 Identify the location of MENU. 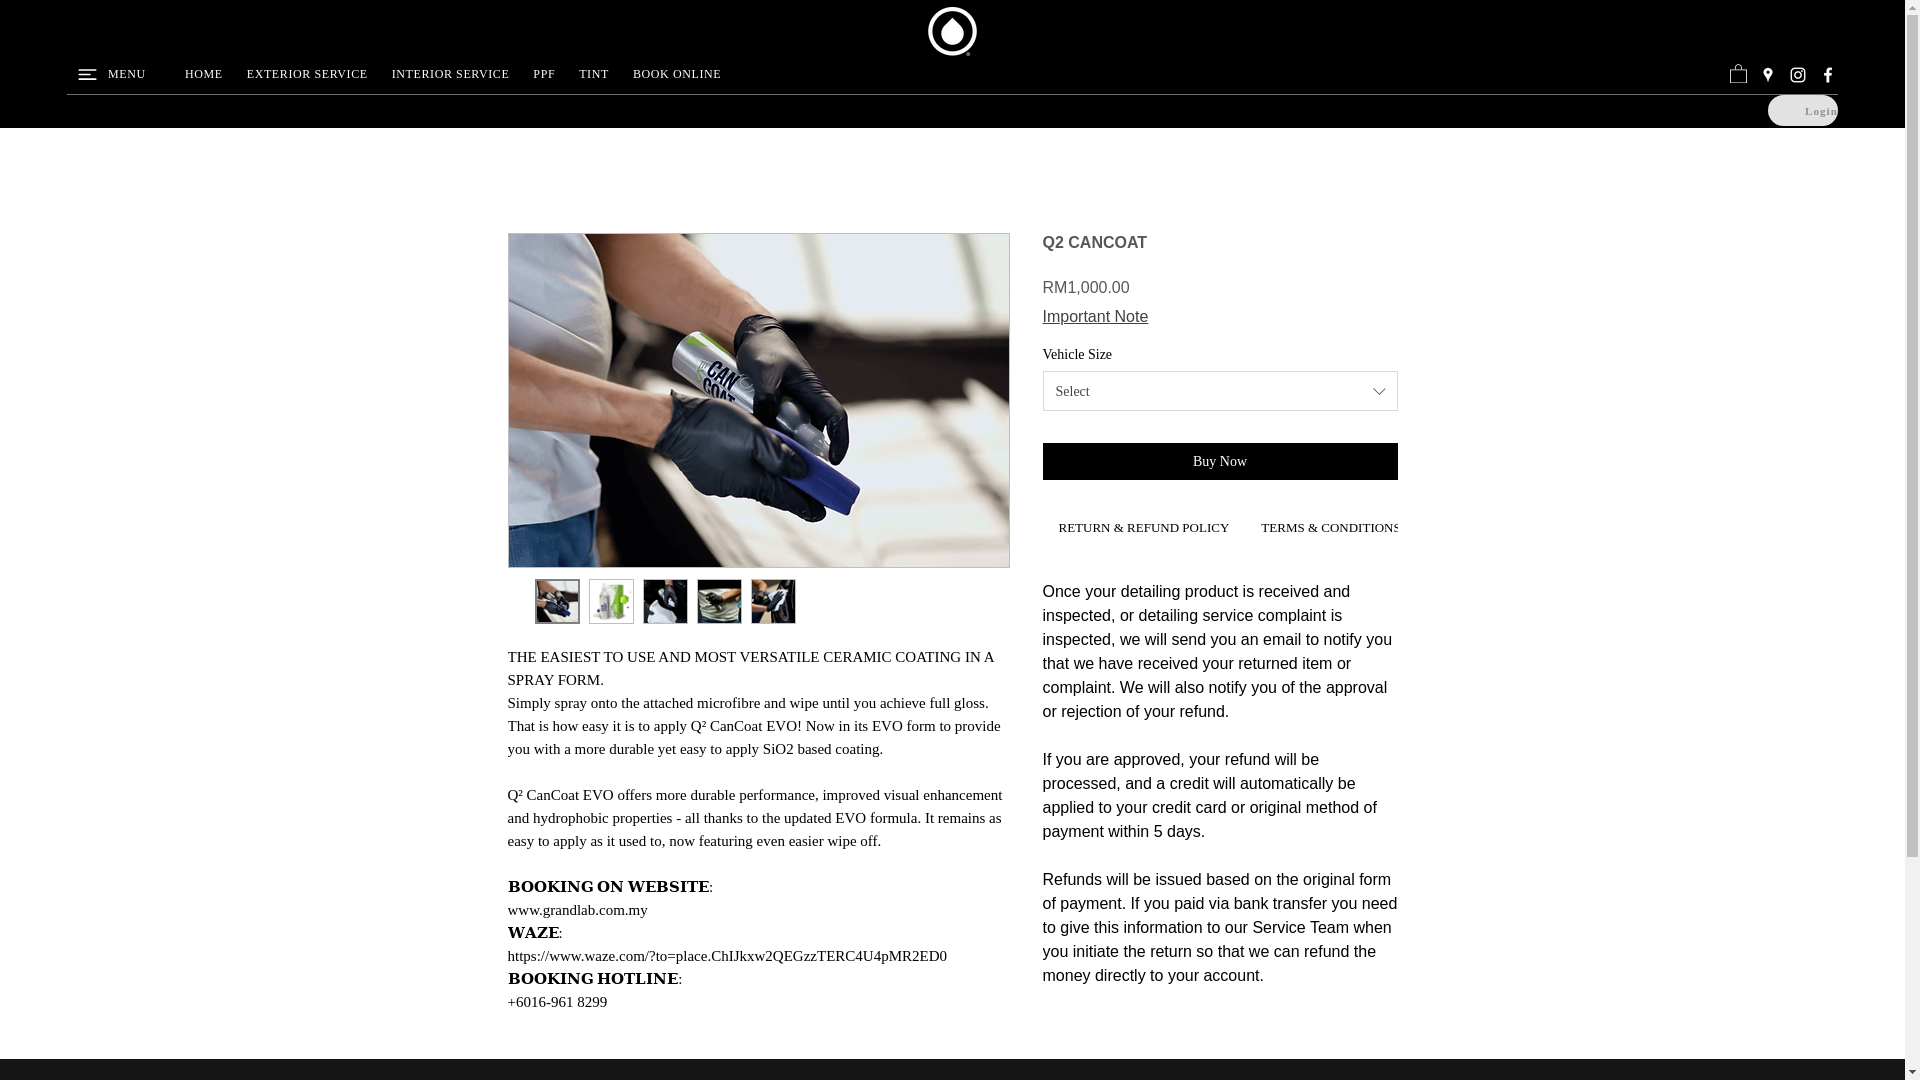
(124, 74).